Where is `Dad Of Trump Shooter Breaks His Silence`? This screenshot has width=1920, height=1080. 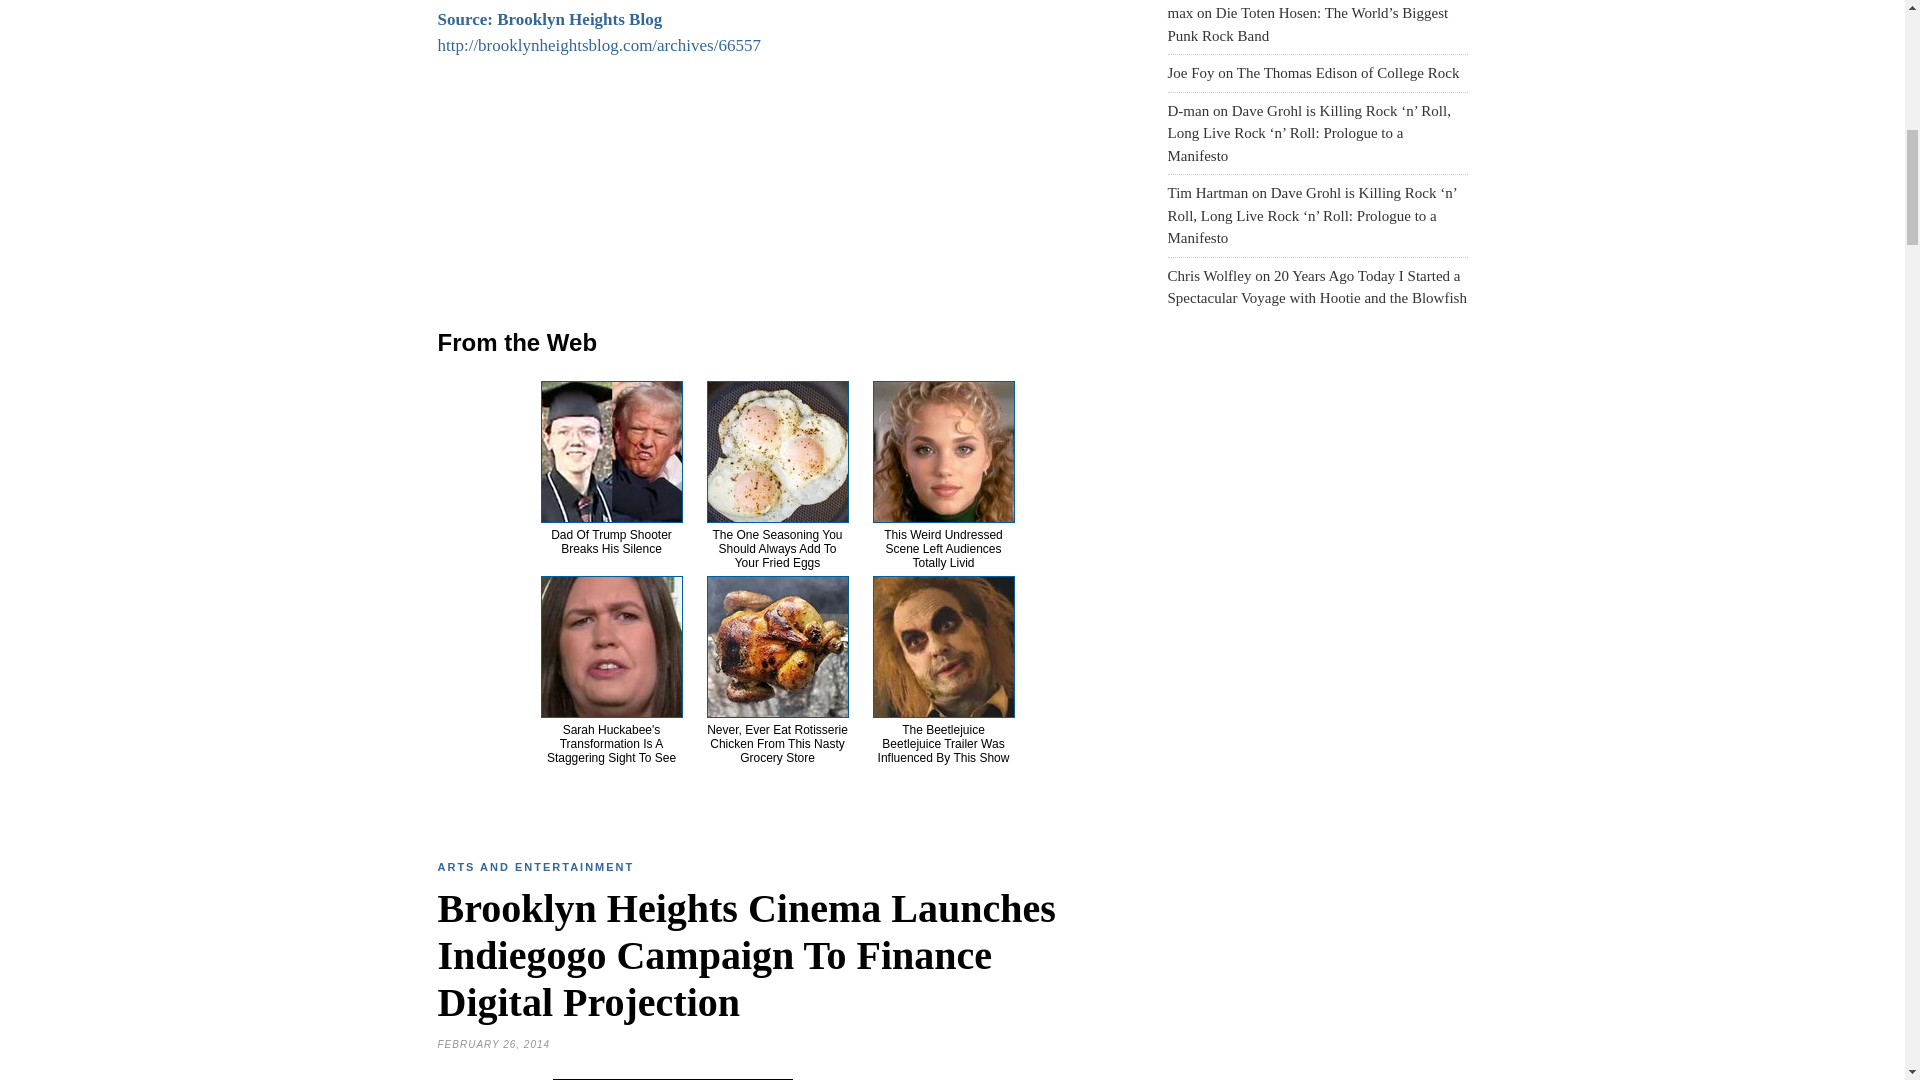 Dad Of Trump Shooter Breaks His Silence is located at coordinates (612, 542).